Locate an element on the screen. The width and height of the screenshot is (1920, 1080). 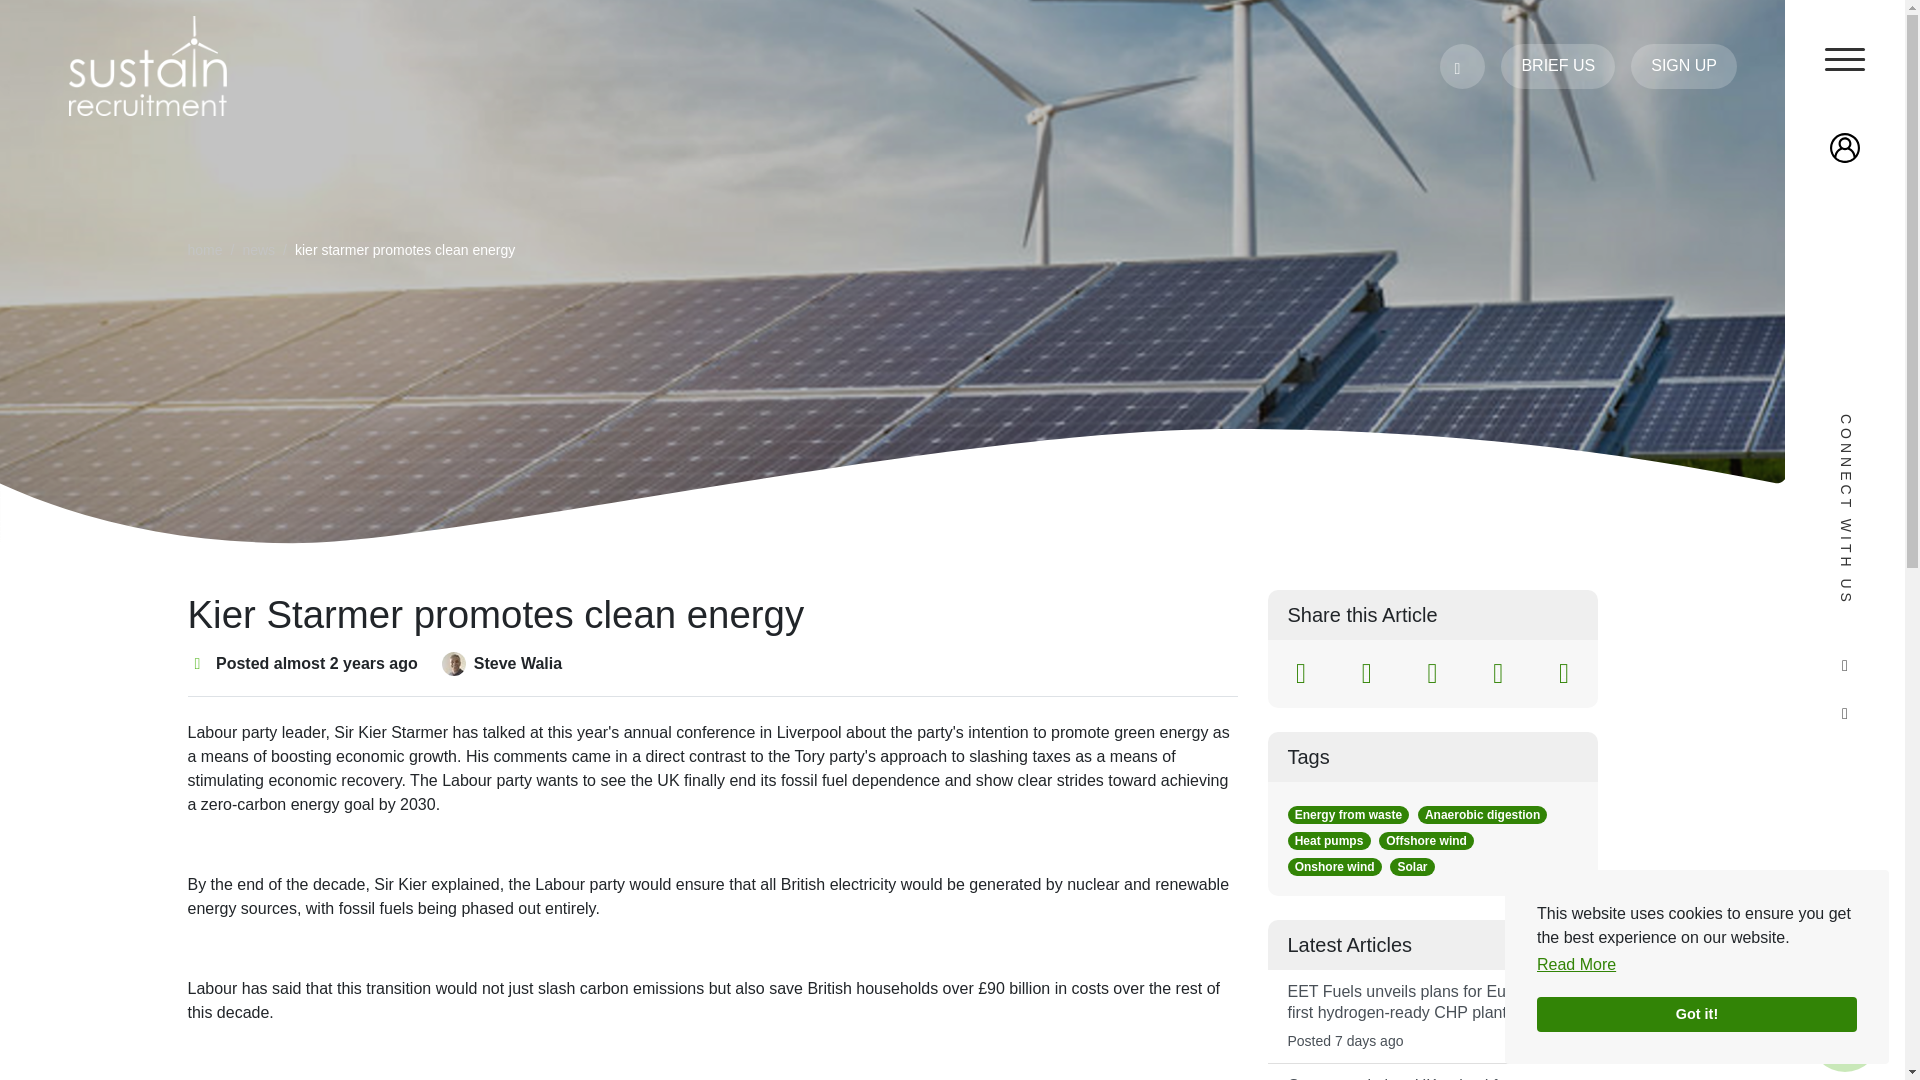
Read More is located at coordinates (1576, 968).